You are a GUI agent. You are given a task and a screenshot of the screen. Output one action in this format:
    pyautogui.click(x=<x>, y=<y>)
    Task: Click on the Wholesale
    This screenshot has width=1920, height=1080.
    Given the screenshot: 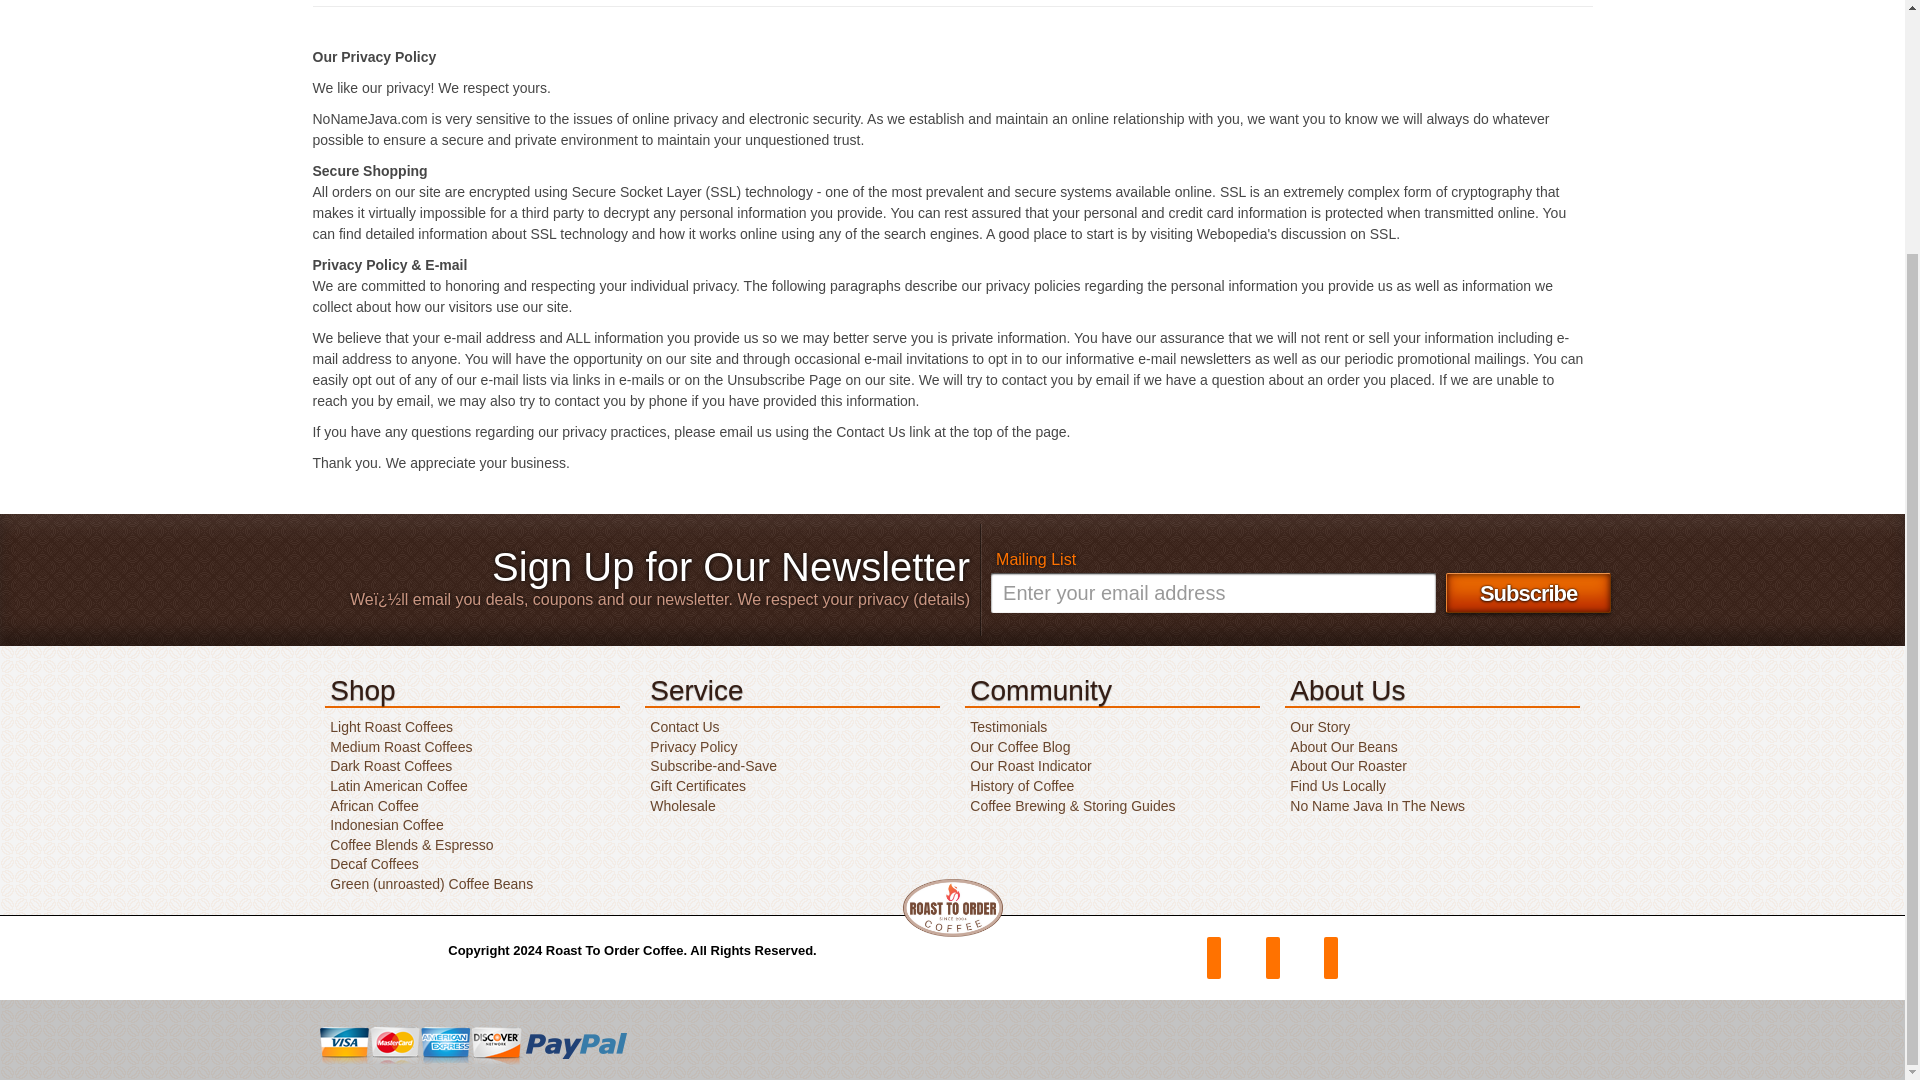 What is the action you would take?
    pyautogui.click(x=680, y=806)
    